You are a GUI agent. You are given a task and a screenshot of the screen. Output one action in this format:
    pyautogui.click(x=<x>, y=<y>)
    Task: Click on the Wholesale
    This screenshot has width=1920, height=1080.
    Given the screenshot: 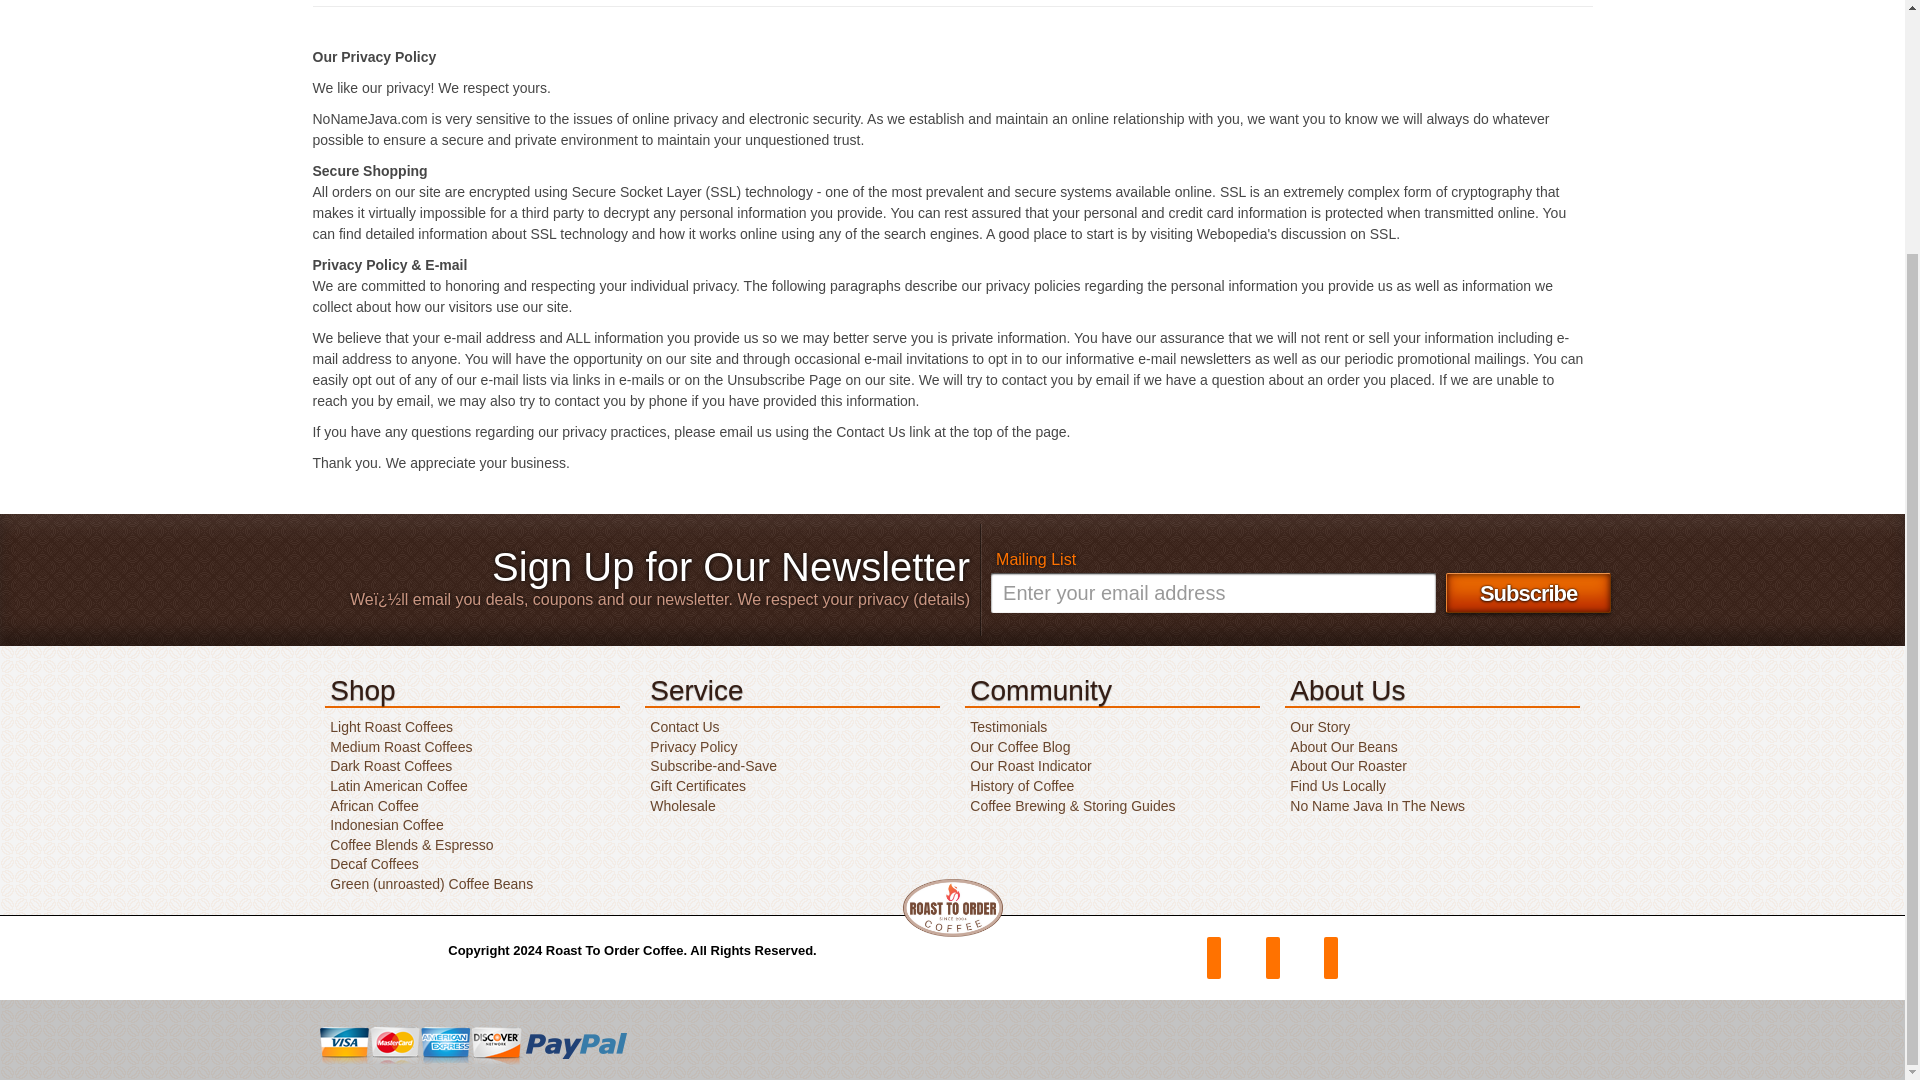 What is the action you would take?
    pyautogui.click(x=680, y=806)
    